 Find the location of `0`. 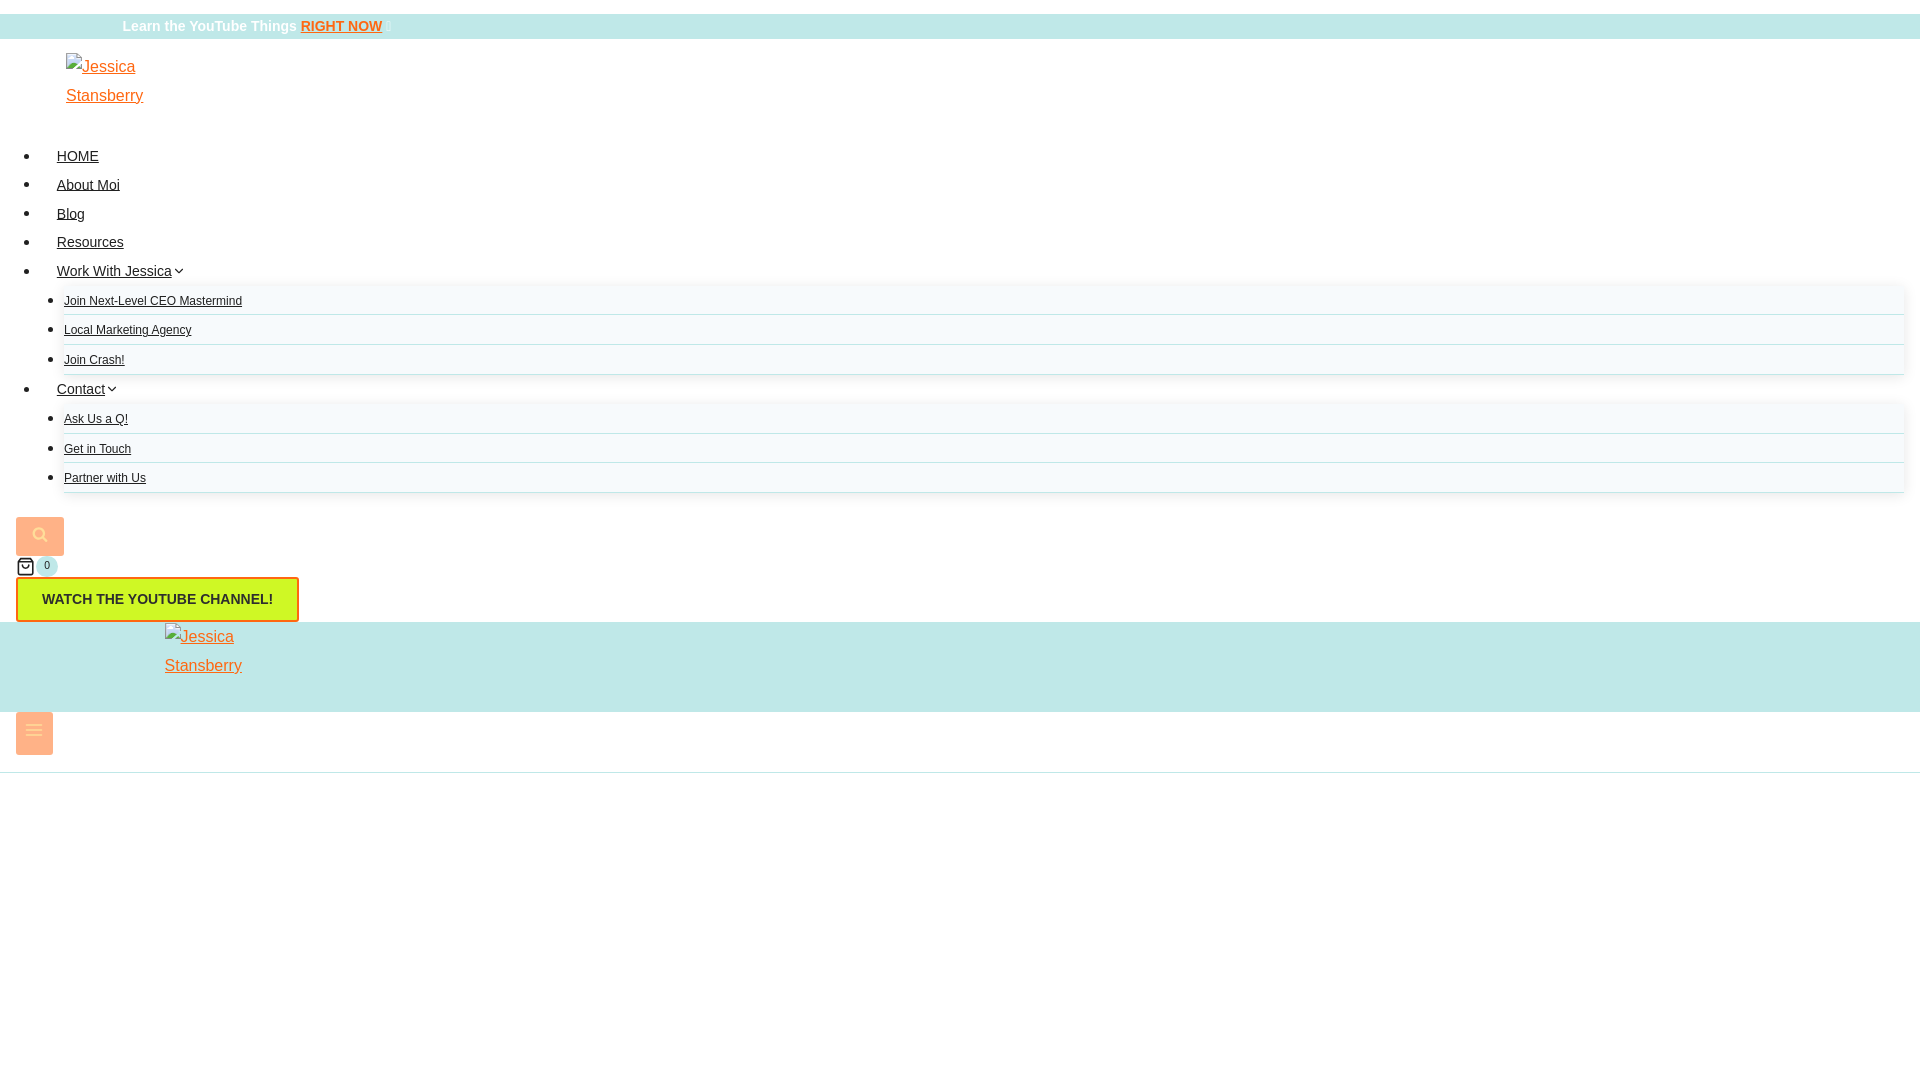

0 is located at coordinates (960, 566).